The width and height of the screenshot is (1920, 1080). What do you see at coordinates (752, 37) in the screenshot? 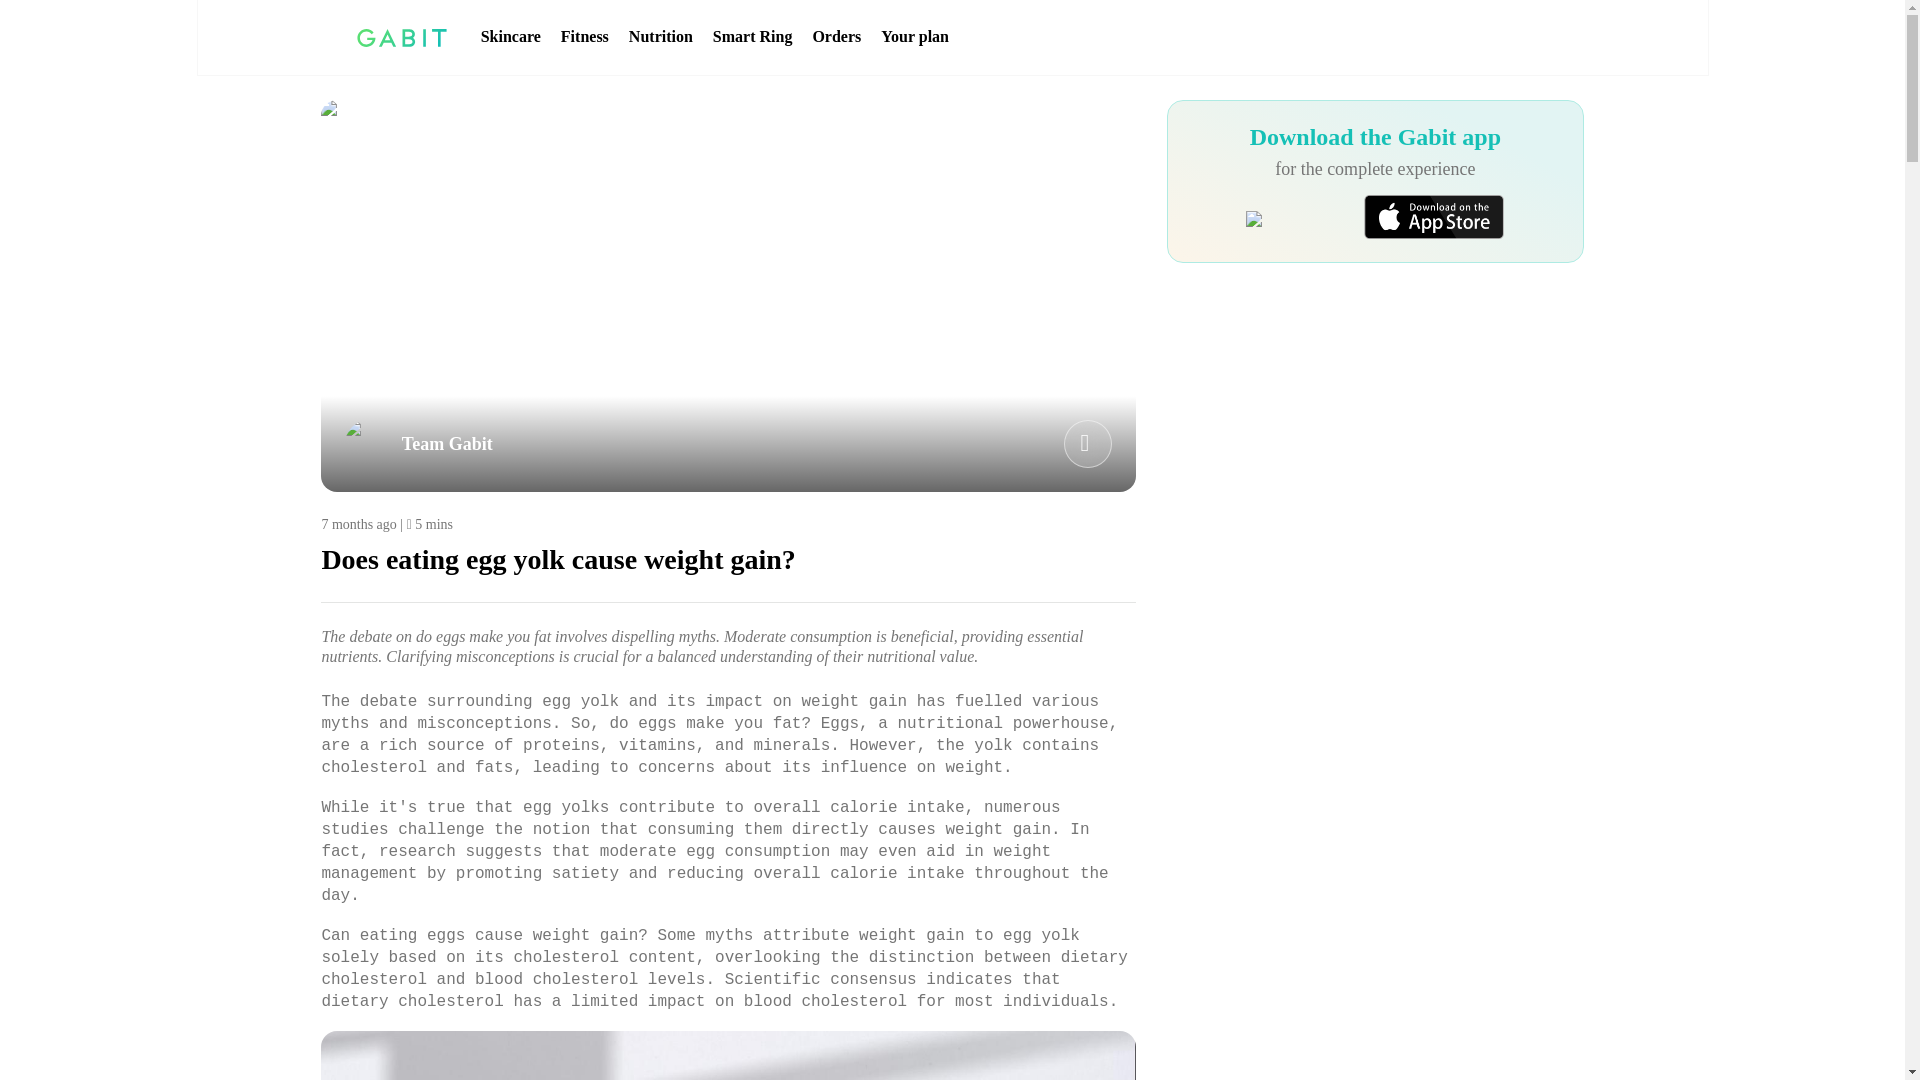
I see `Smart Ring` at bounding box center [752, 37].